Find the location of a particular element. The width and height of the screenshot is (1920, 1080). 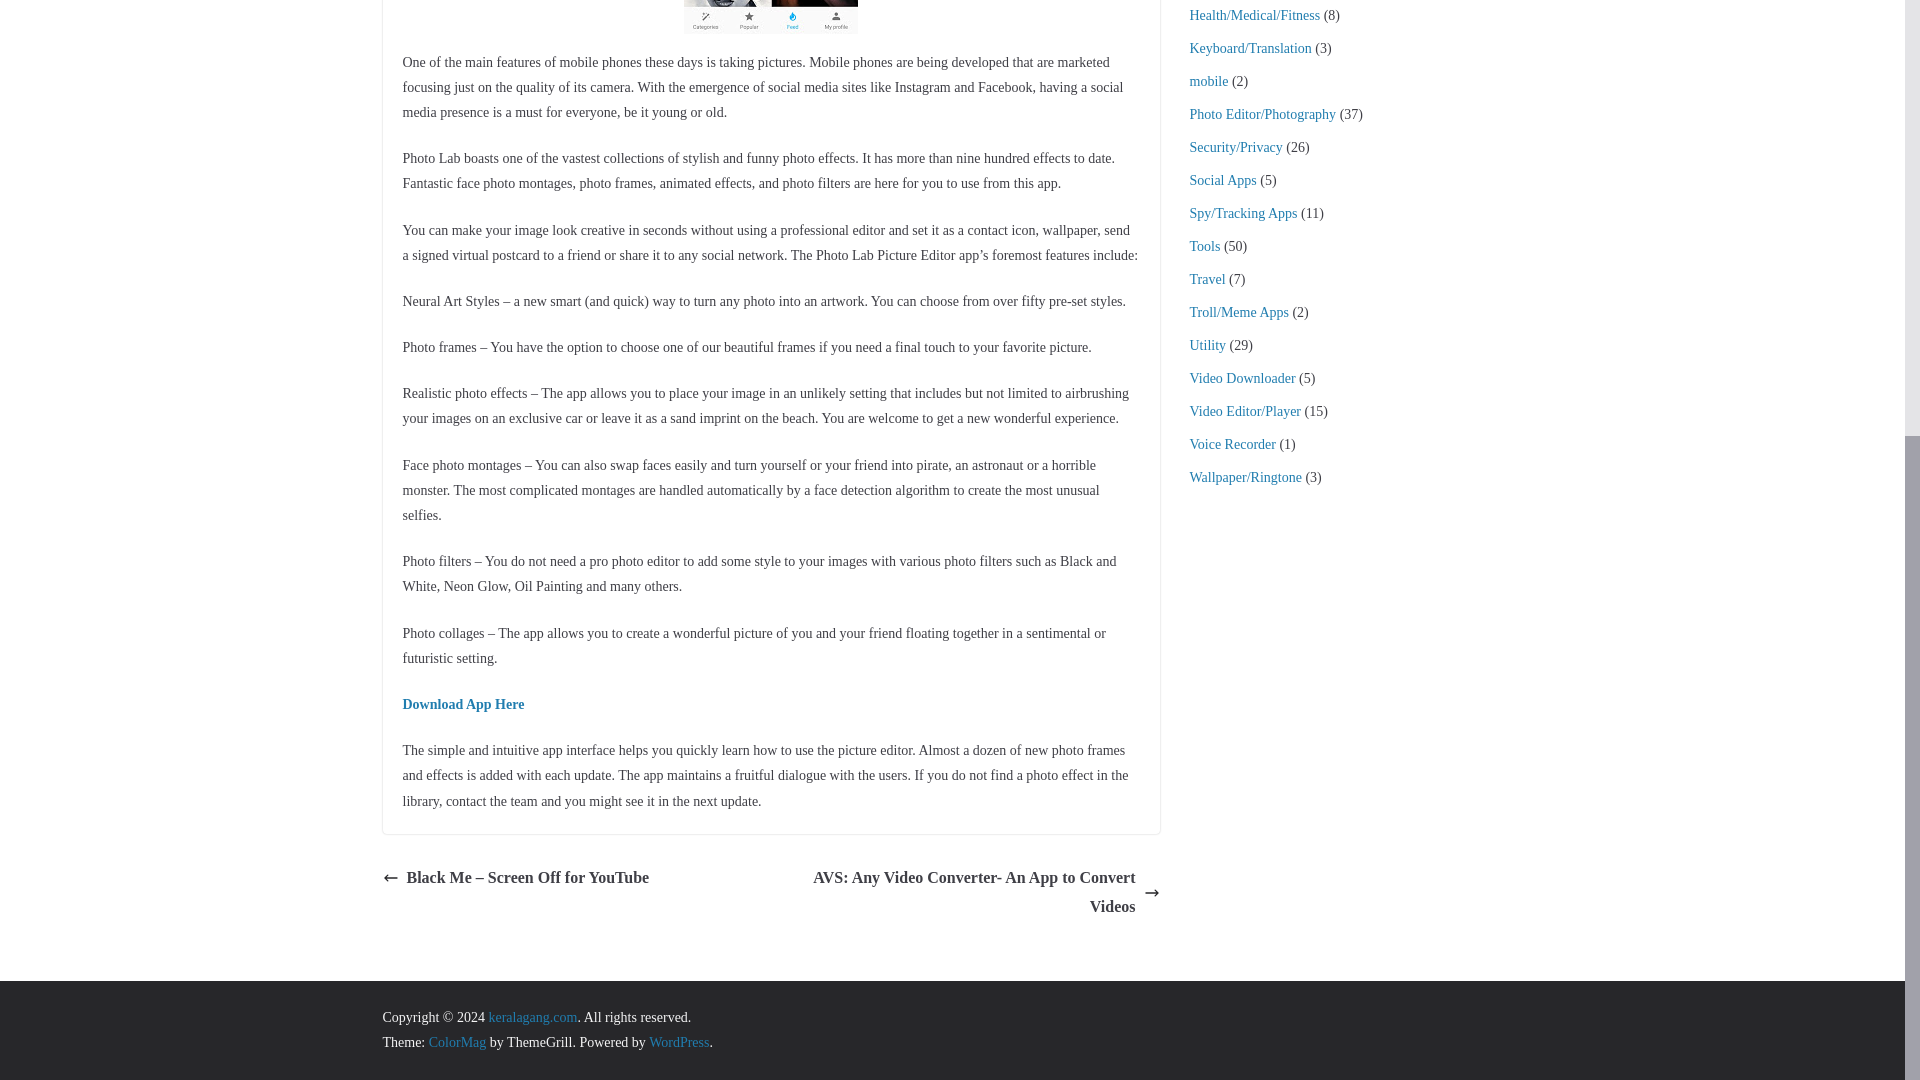

AVS: Any Video Converter- An App to Convert Videos is located at coordinates (970, 893).